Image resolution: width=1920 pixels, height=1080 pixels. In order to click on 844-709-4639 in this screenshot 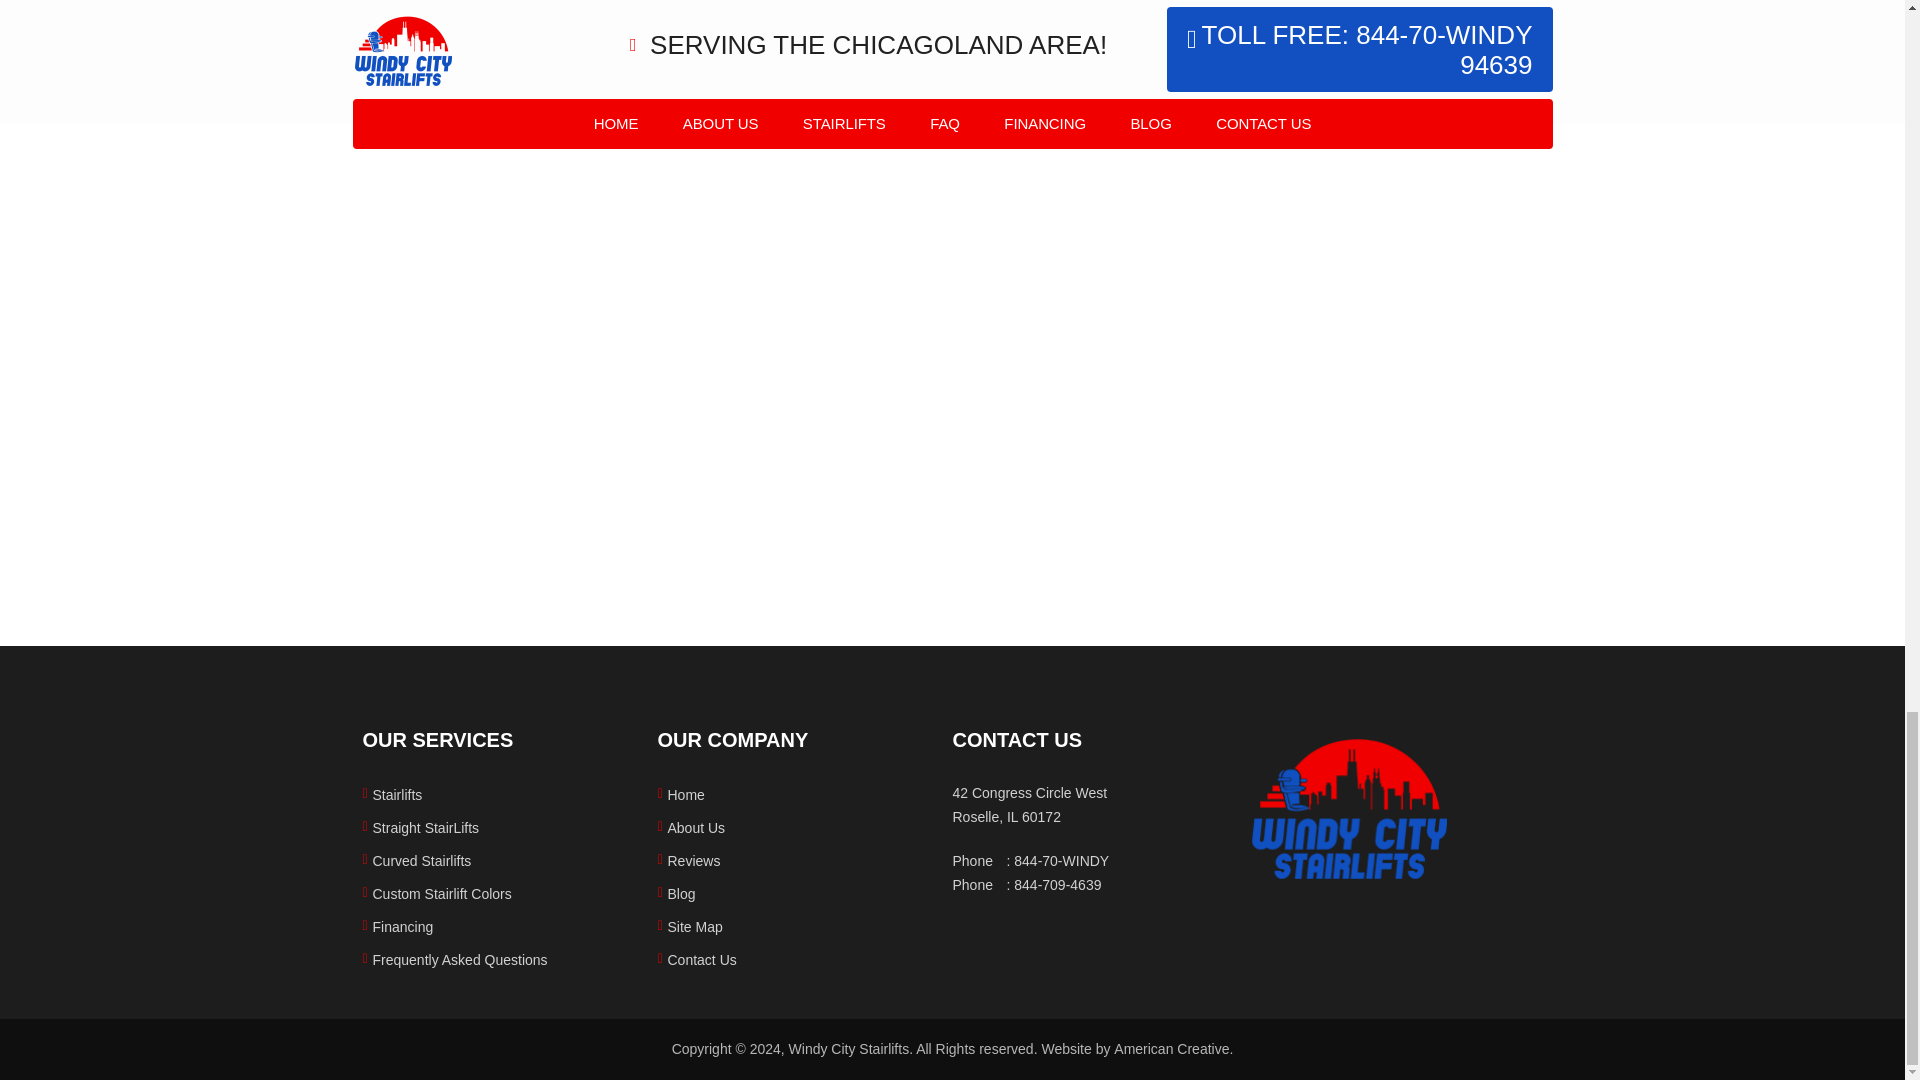, I will do `click(1056, 884)`.